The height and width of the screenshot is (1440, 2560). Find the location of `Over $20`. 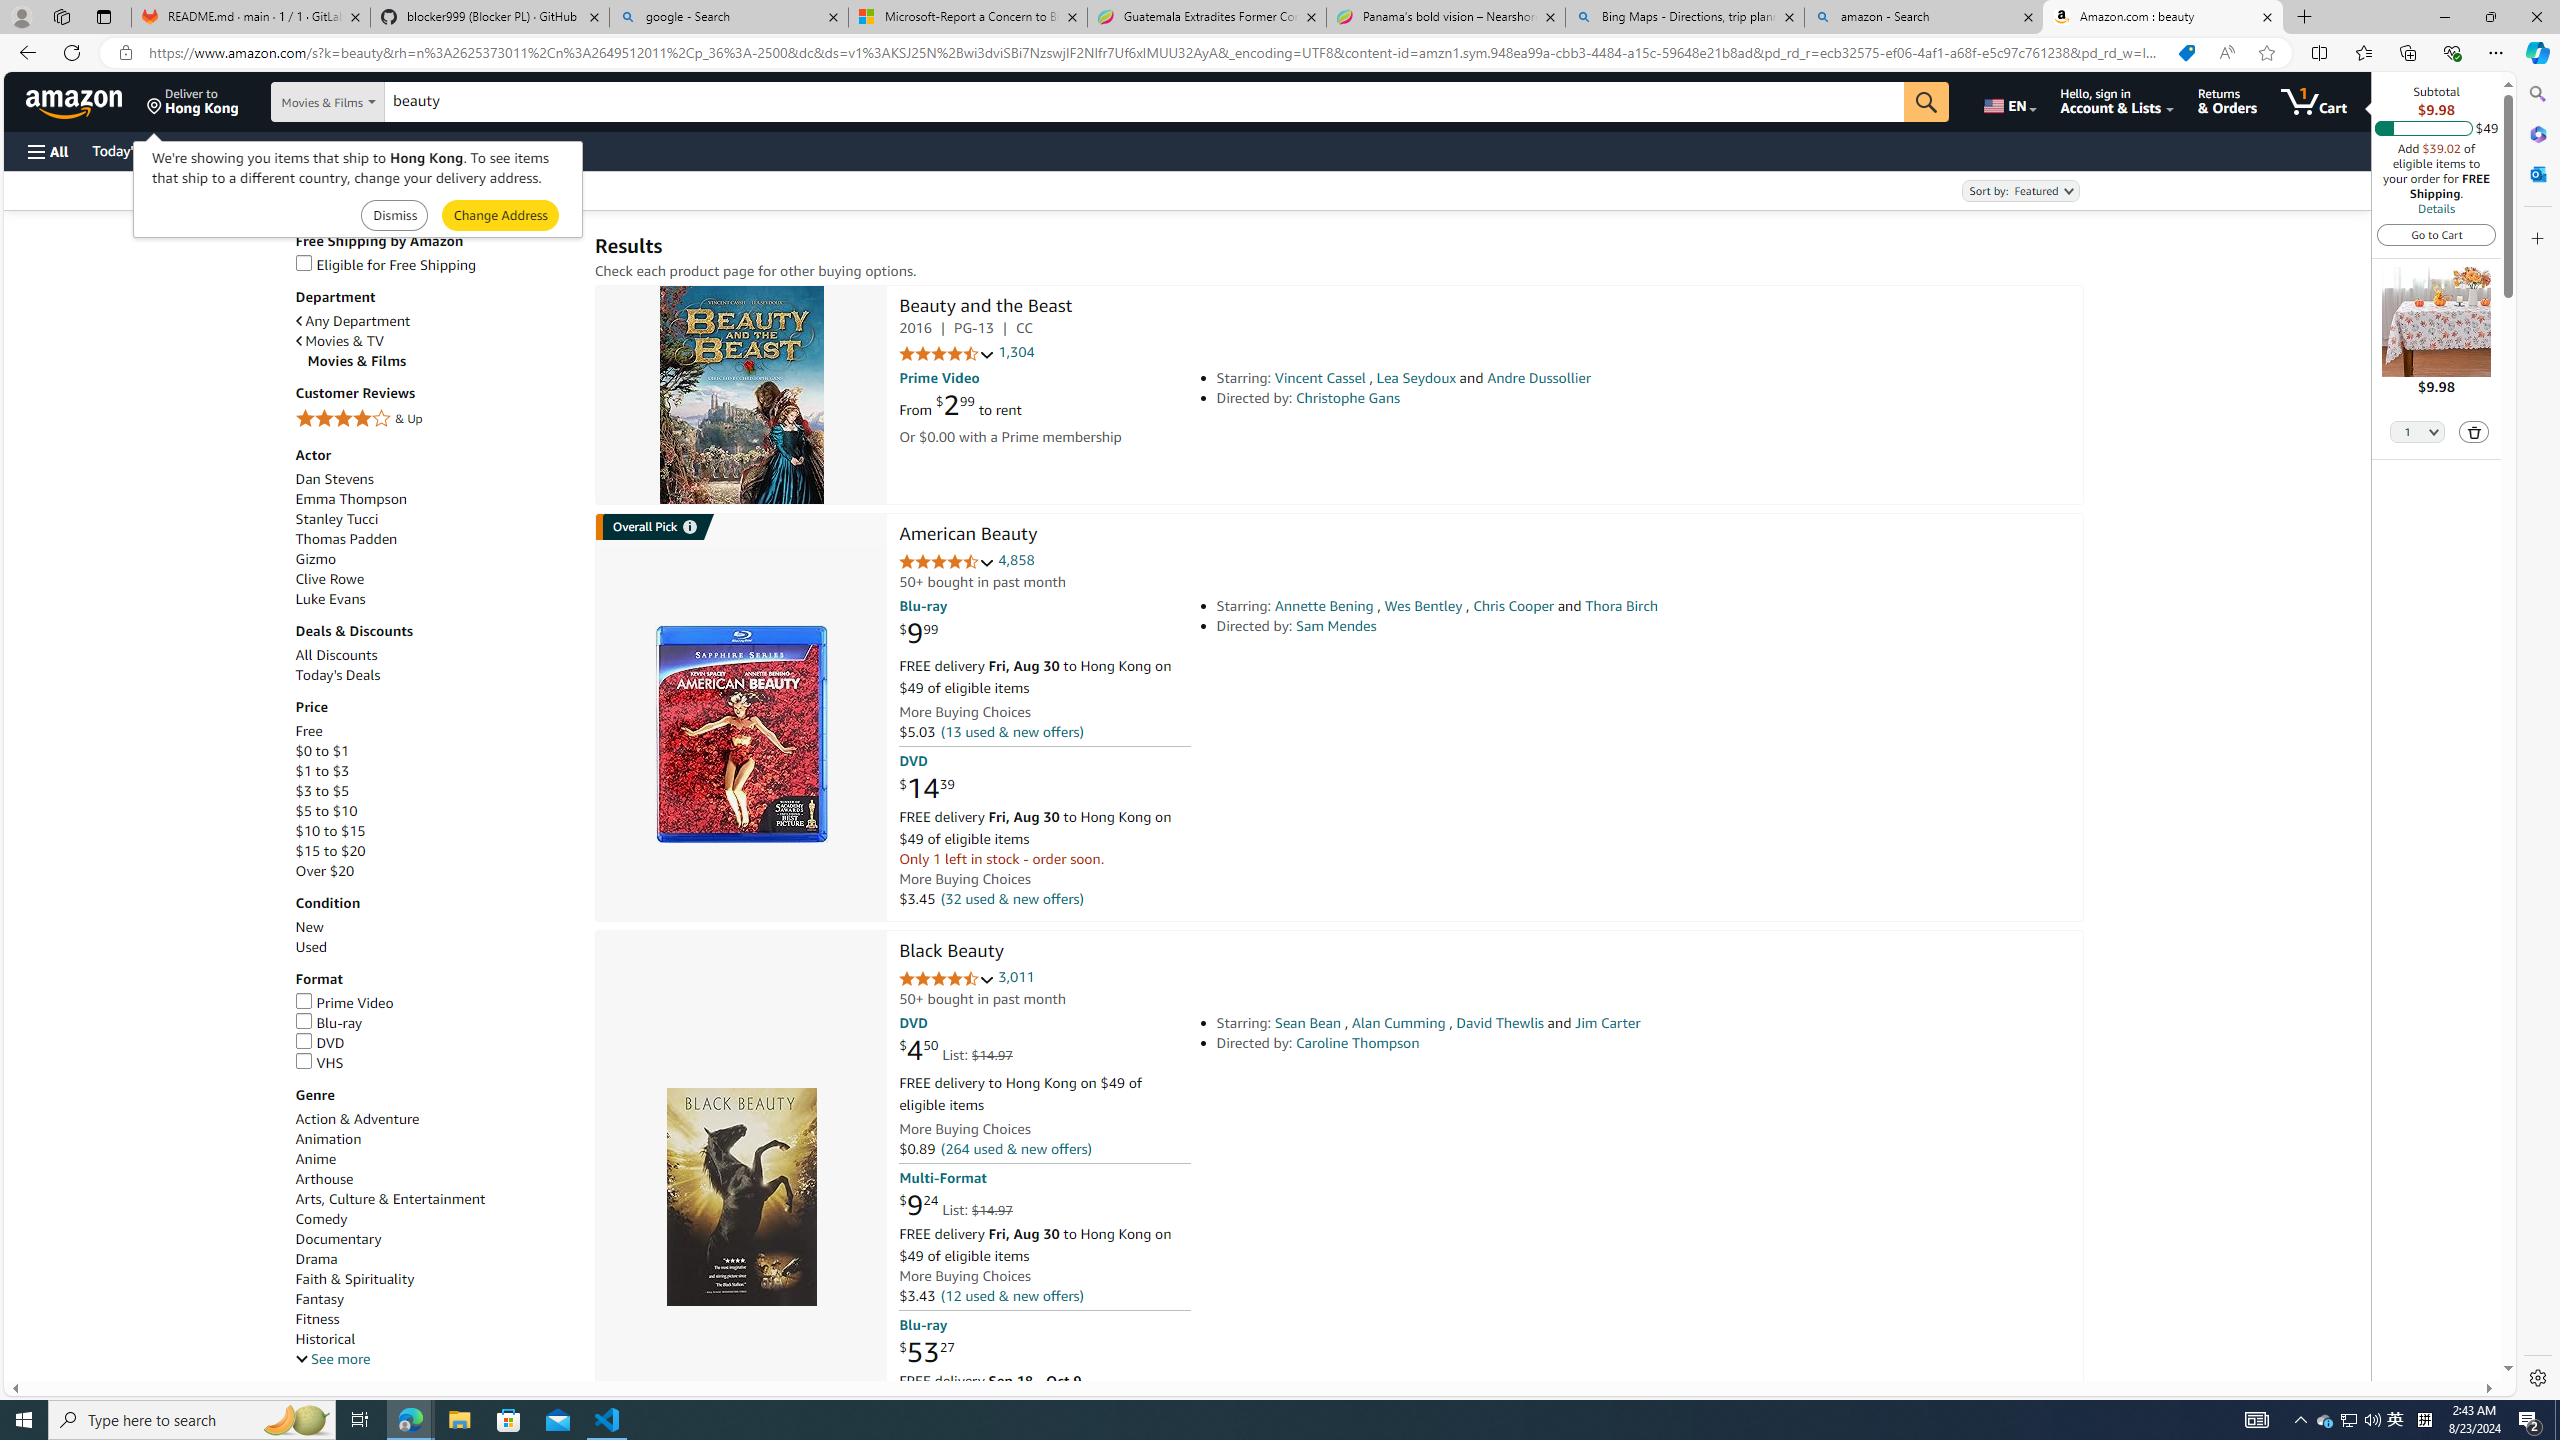

Over $20 is located at coordinates (324, 872).